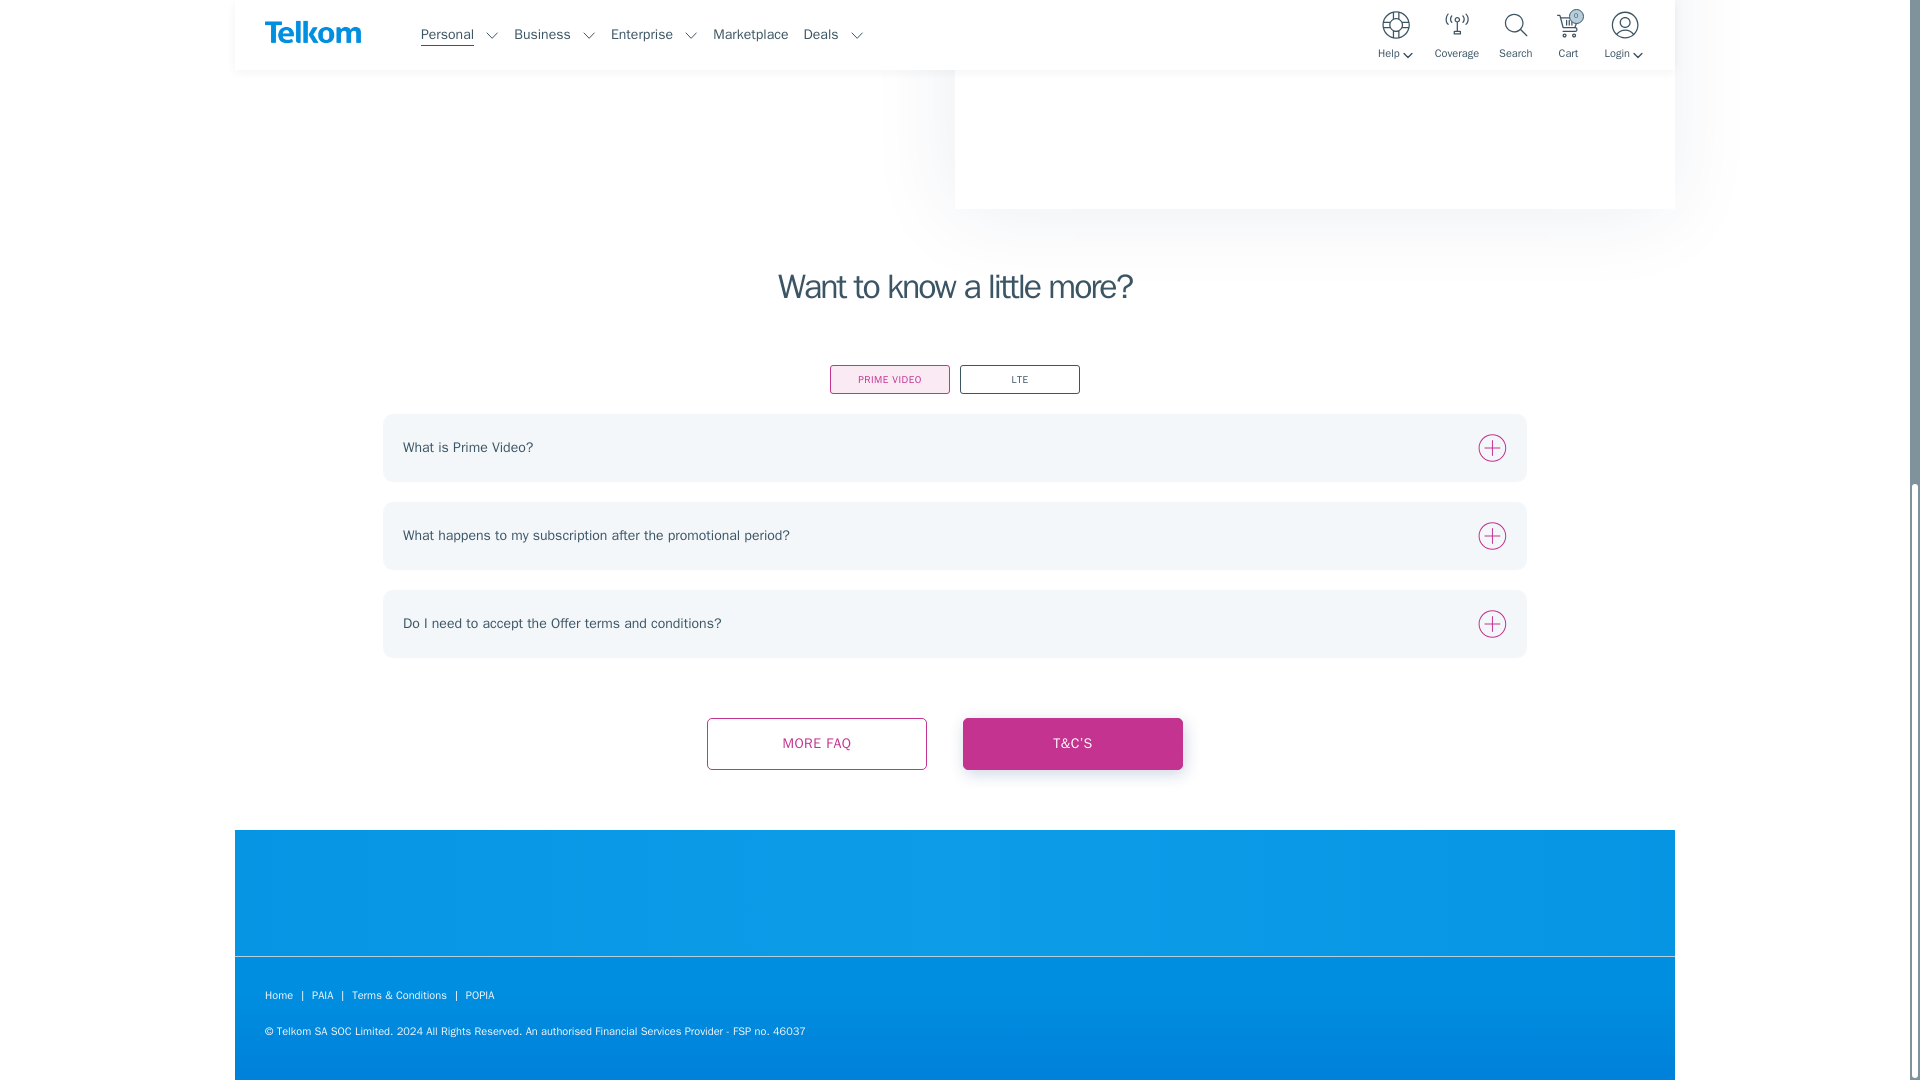 The height and width of the screenshot is (1080, 1920). I want to click on PRIME VIDEO, so click(890, 380).